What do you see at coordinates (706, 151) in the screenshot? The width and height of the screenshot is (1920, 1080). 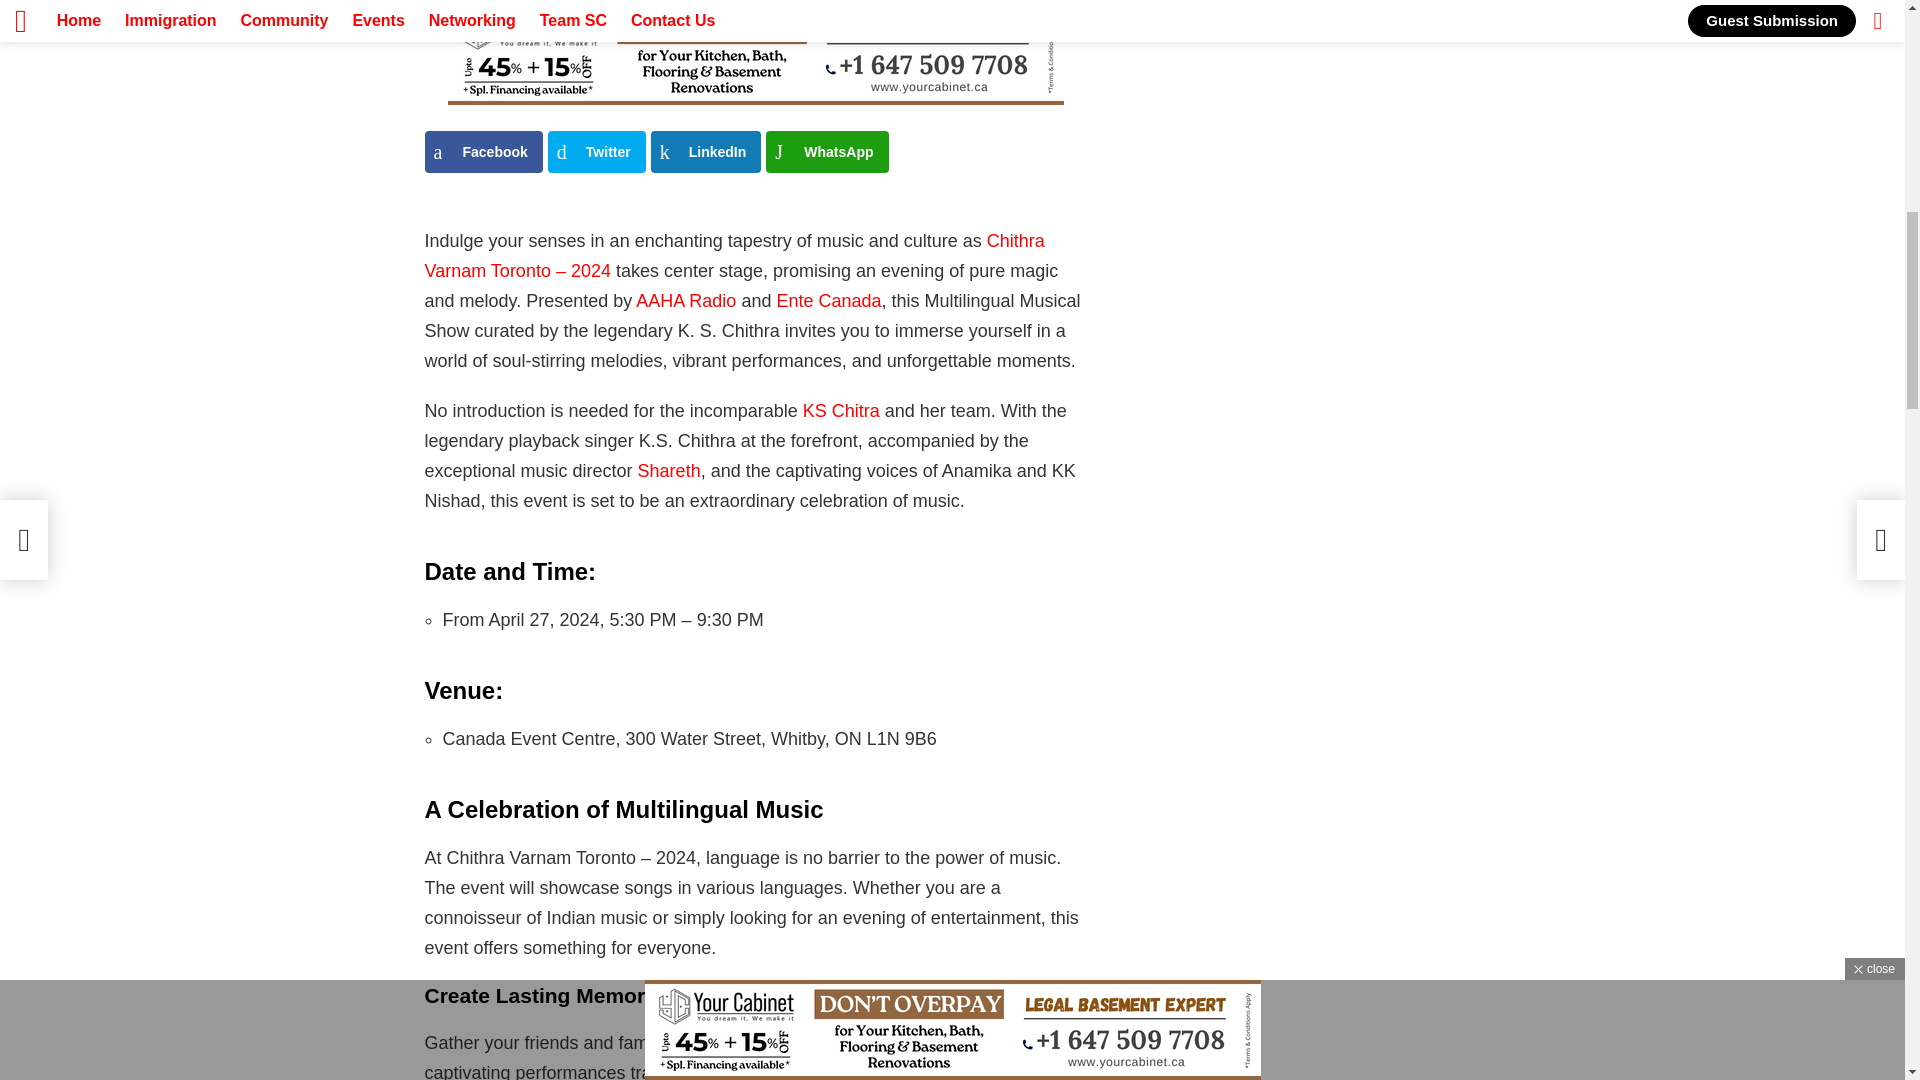 I see `Share on LinkedIn` at bounding box center [706, 151].